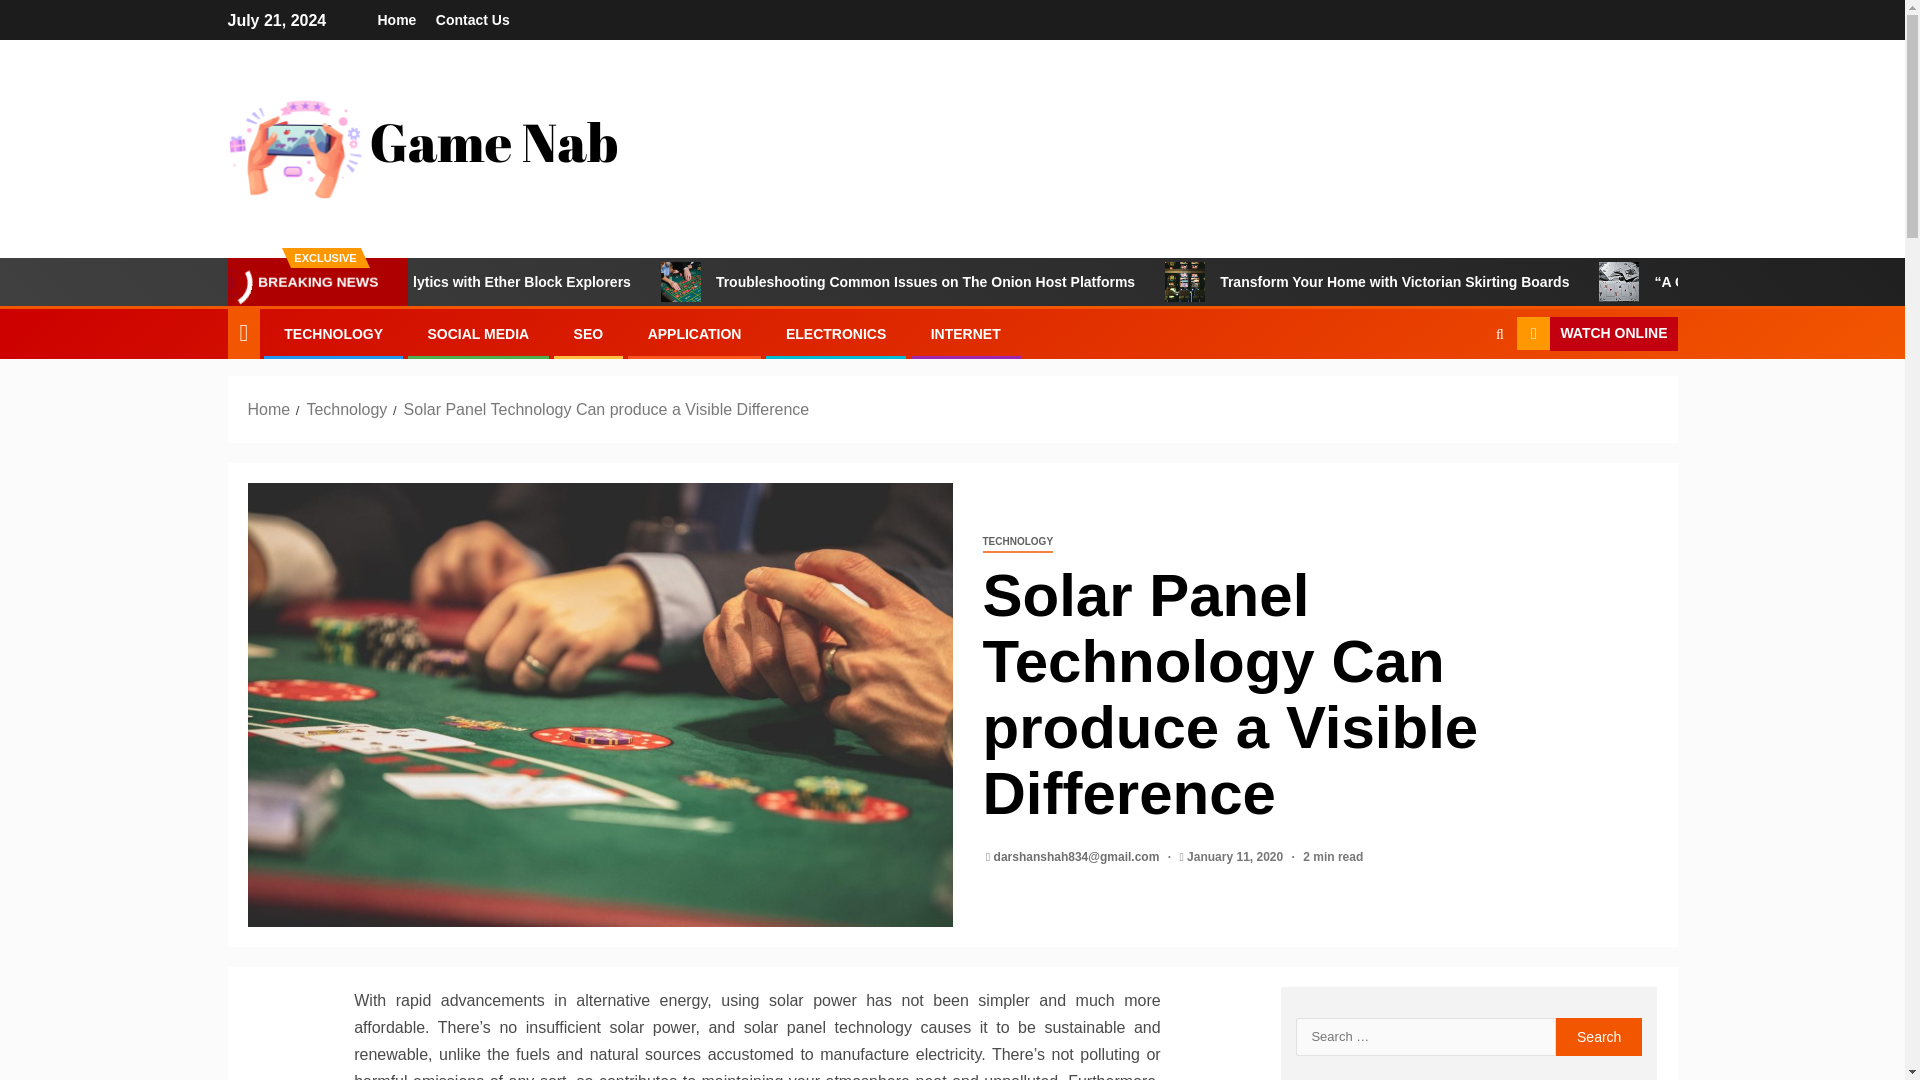 The image size is (1920, 1080). Describe the element at coordinates (966, 334) in the screenshot. I see `INTERNET` at that location.